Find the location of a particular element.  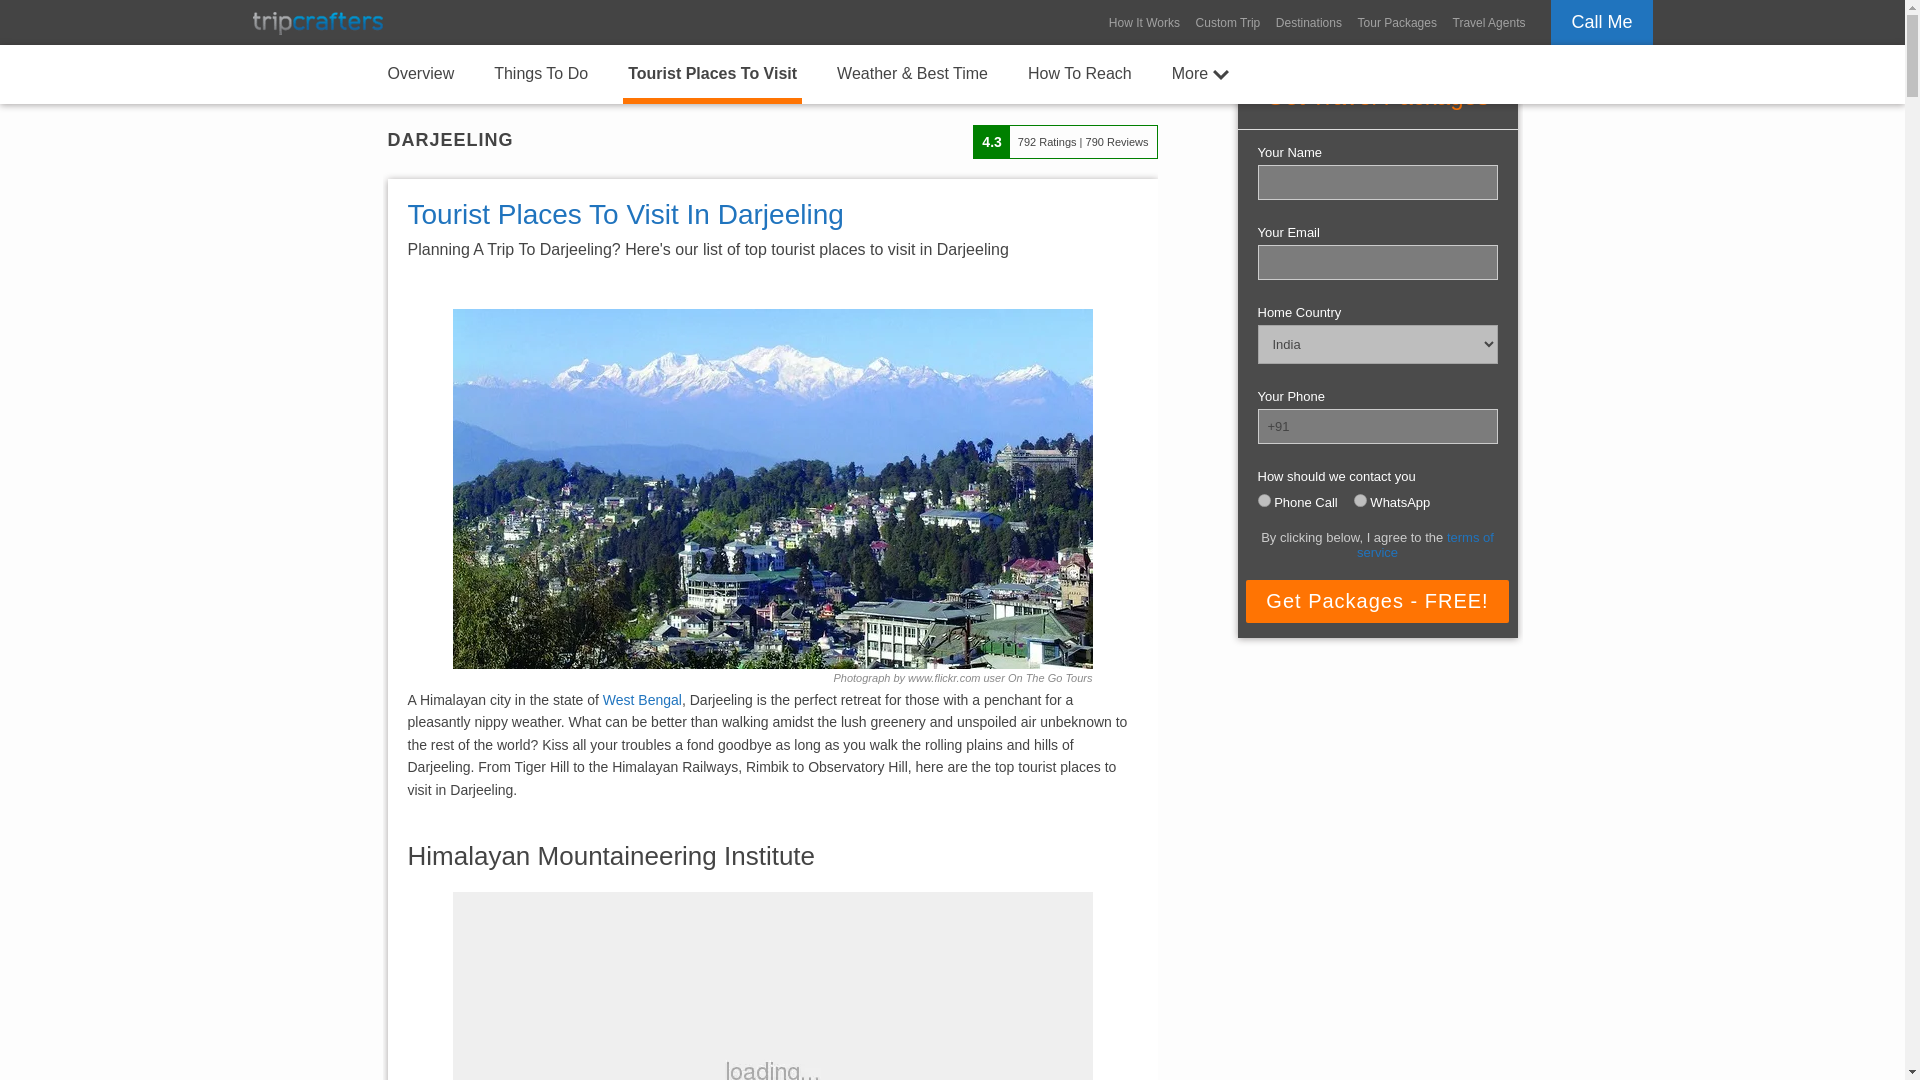

How It Works is located at coordinates (1144, 22).